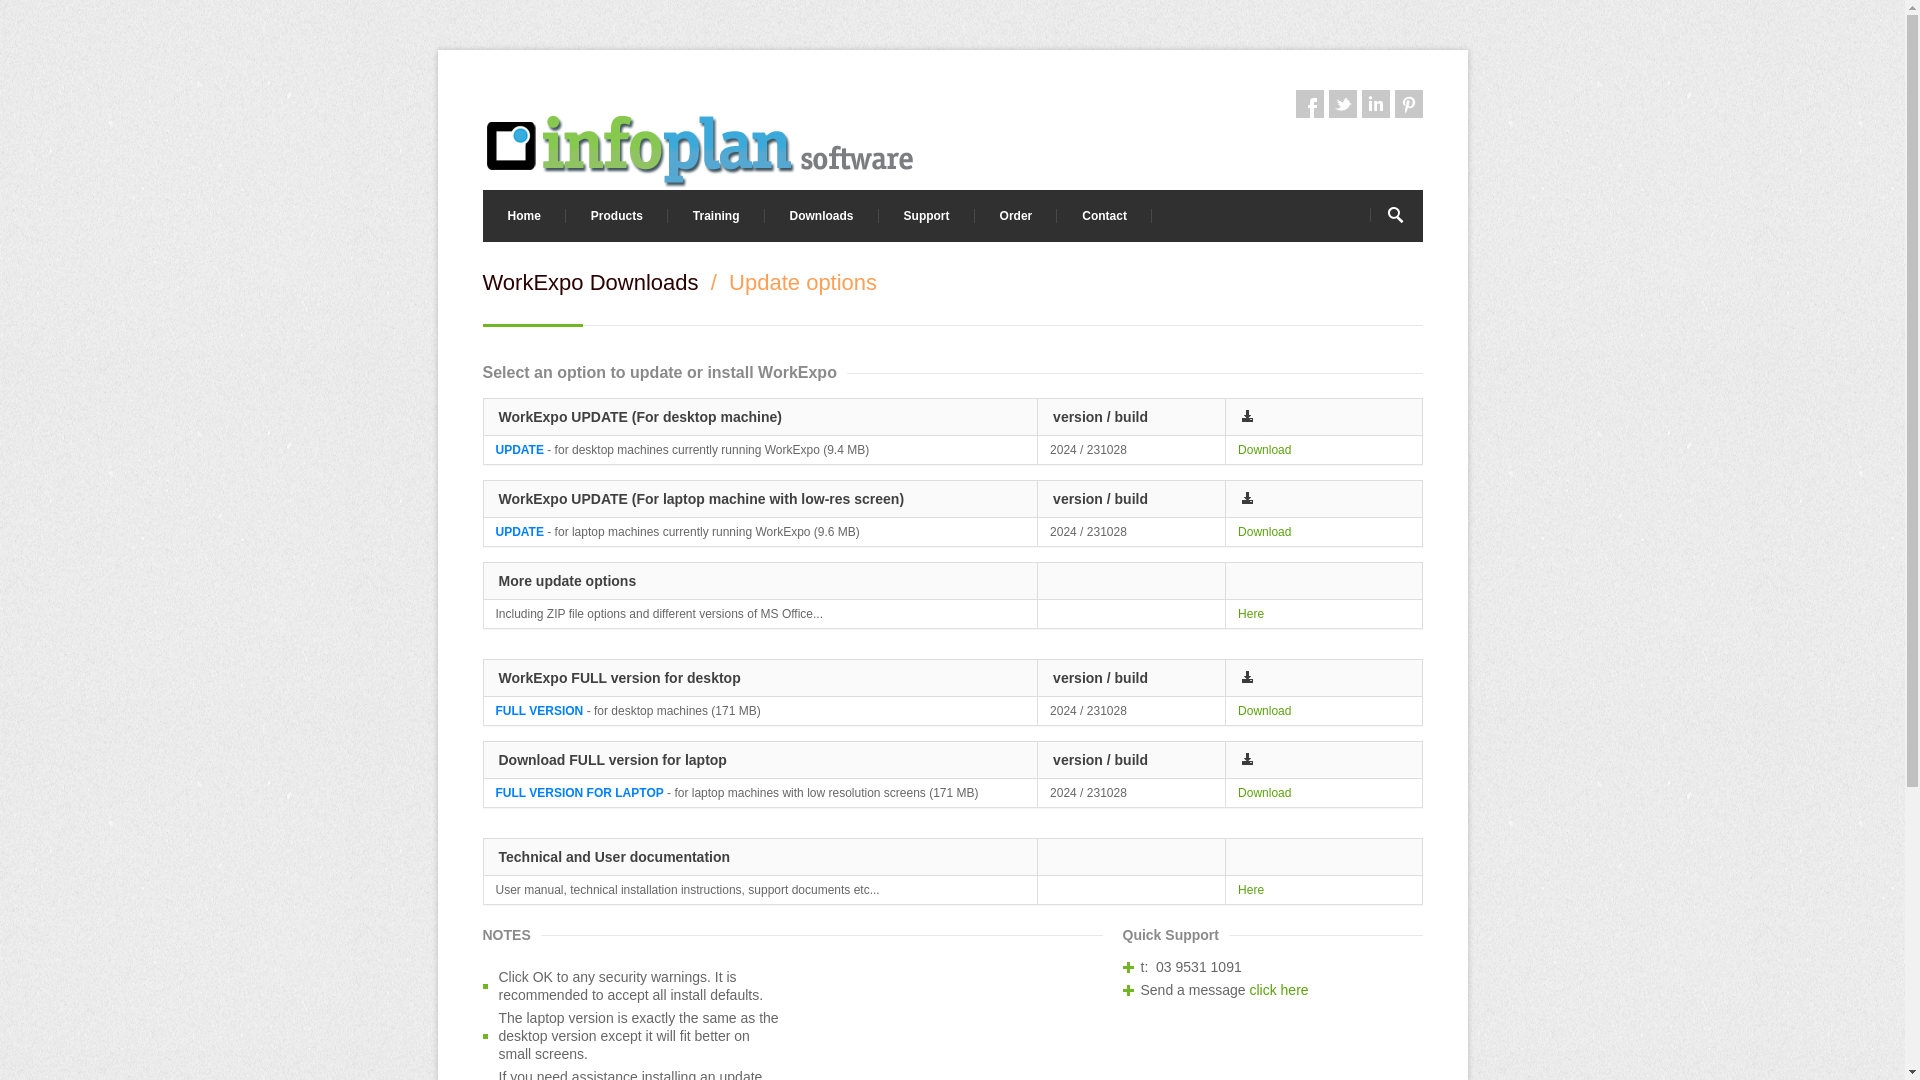 The image size is (1920, 1080). What do you see at coordinates (1251, 890) in the screenshot?
I see `Here` at bounding box center [1251, 890].